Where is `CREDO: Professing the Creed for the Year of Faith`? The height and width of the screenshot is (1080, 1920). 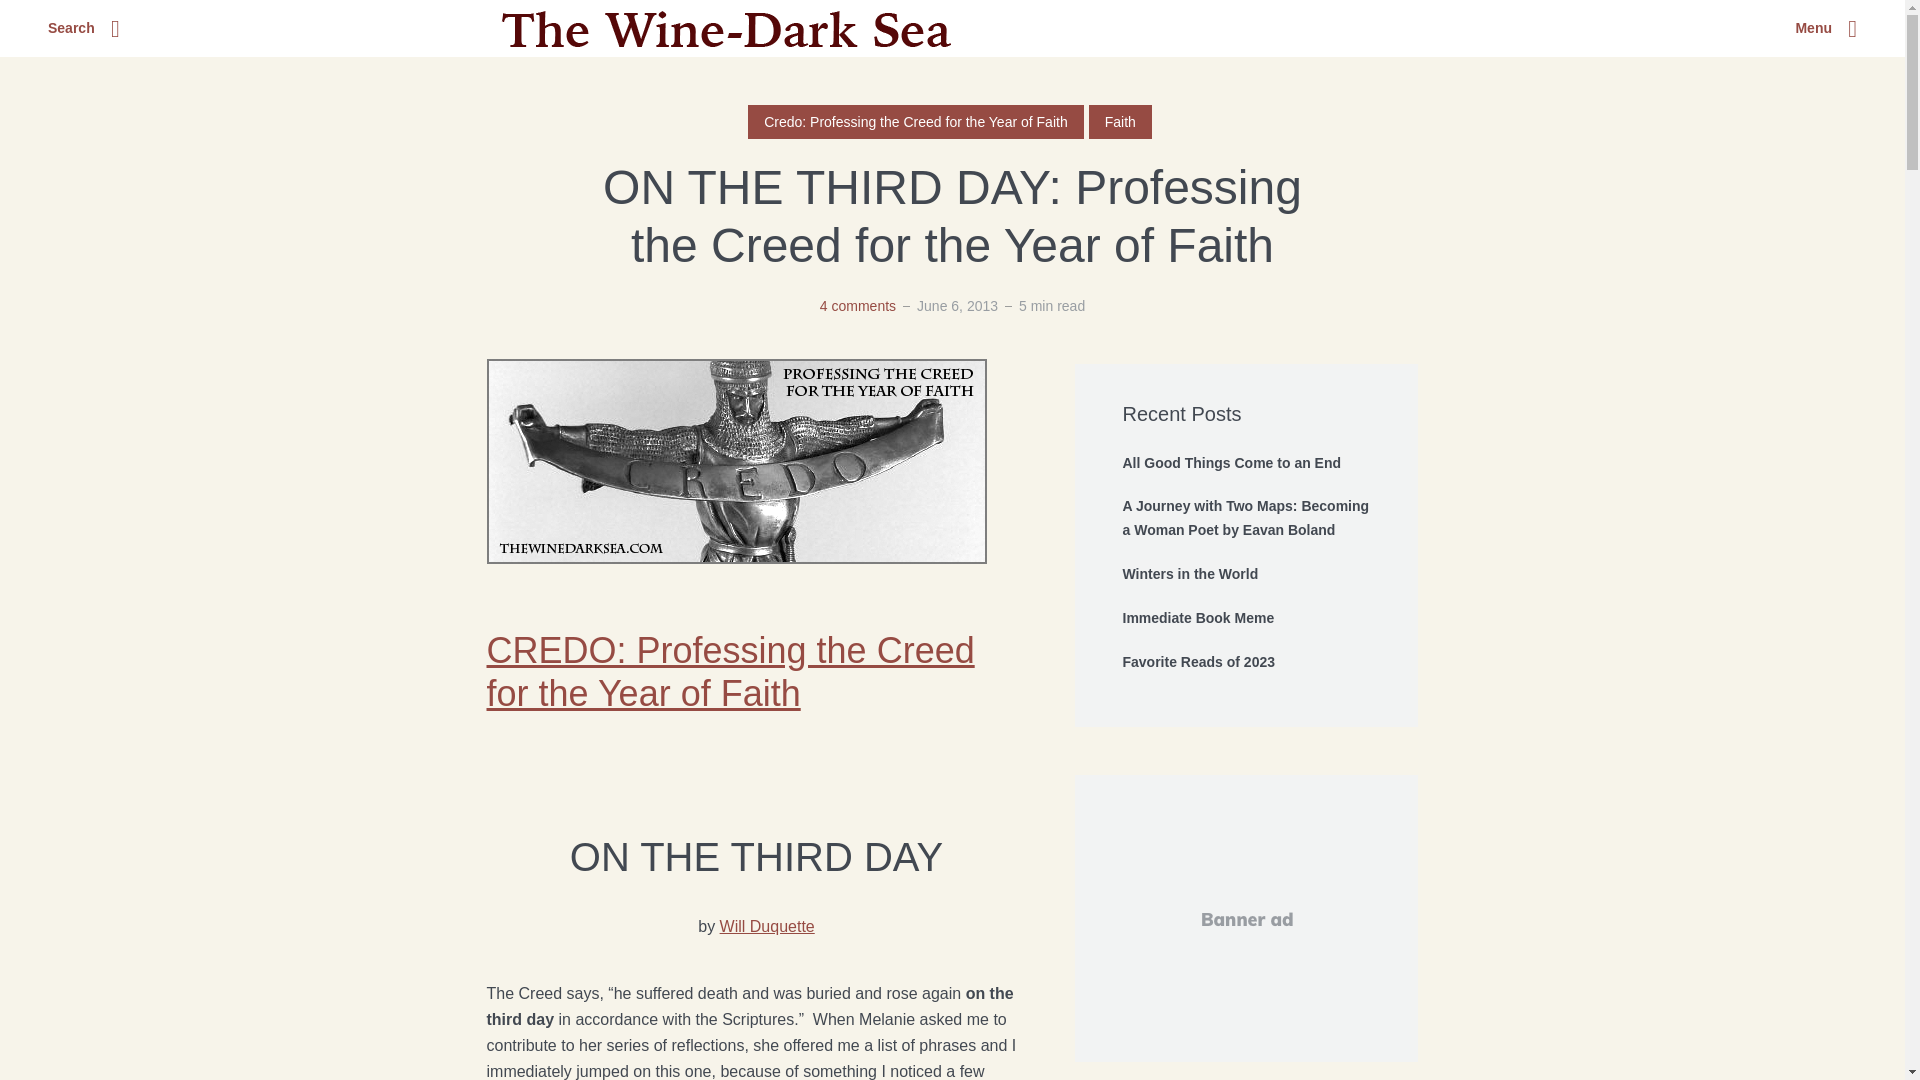 CREDO: Professing the Creed for the Year of Faith is located at coordinates (729, 671).